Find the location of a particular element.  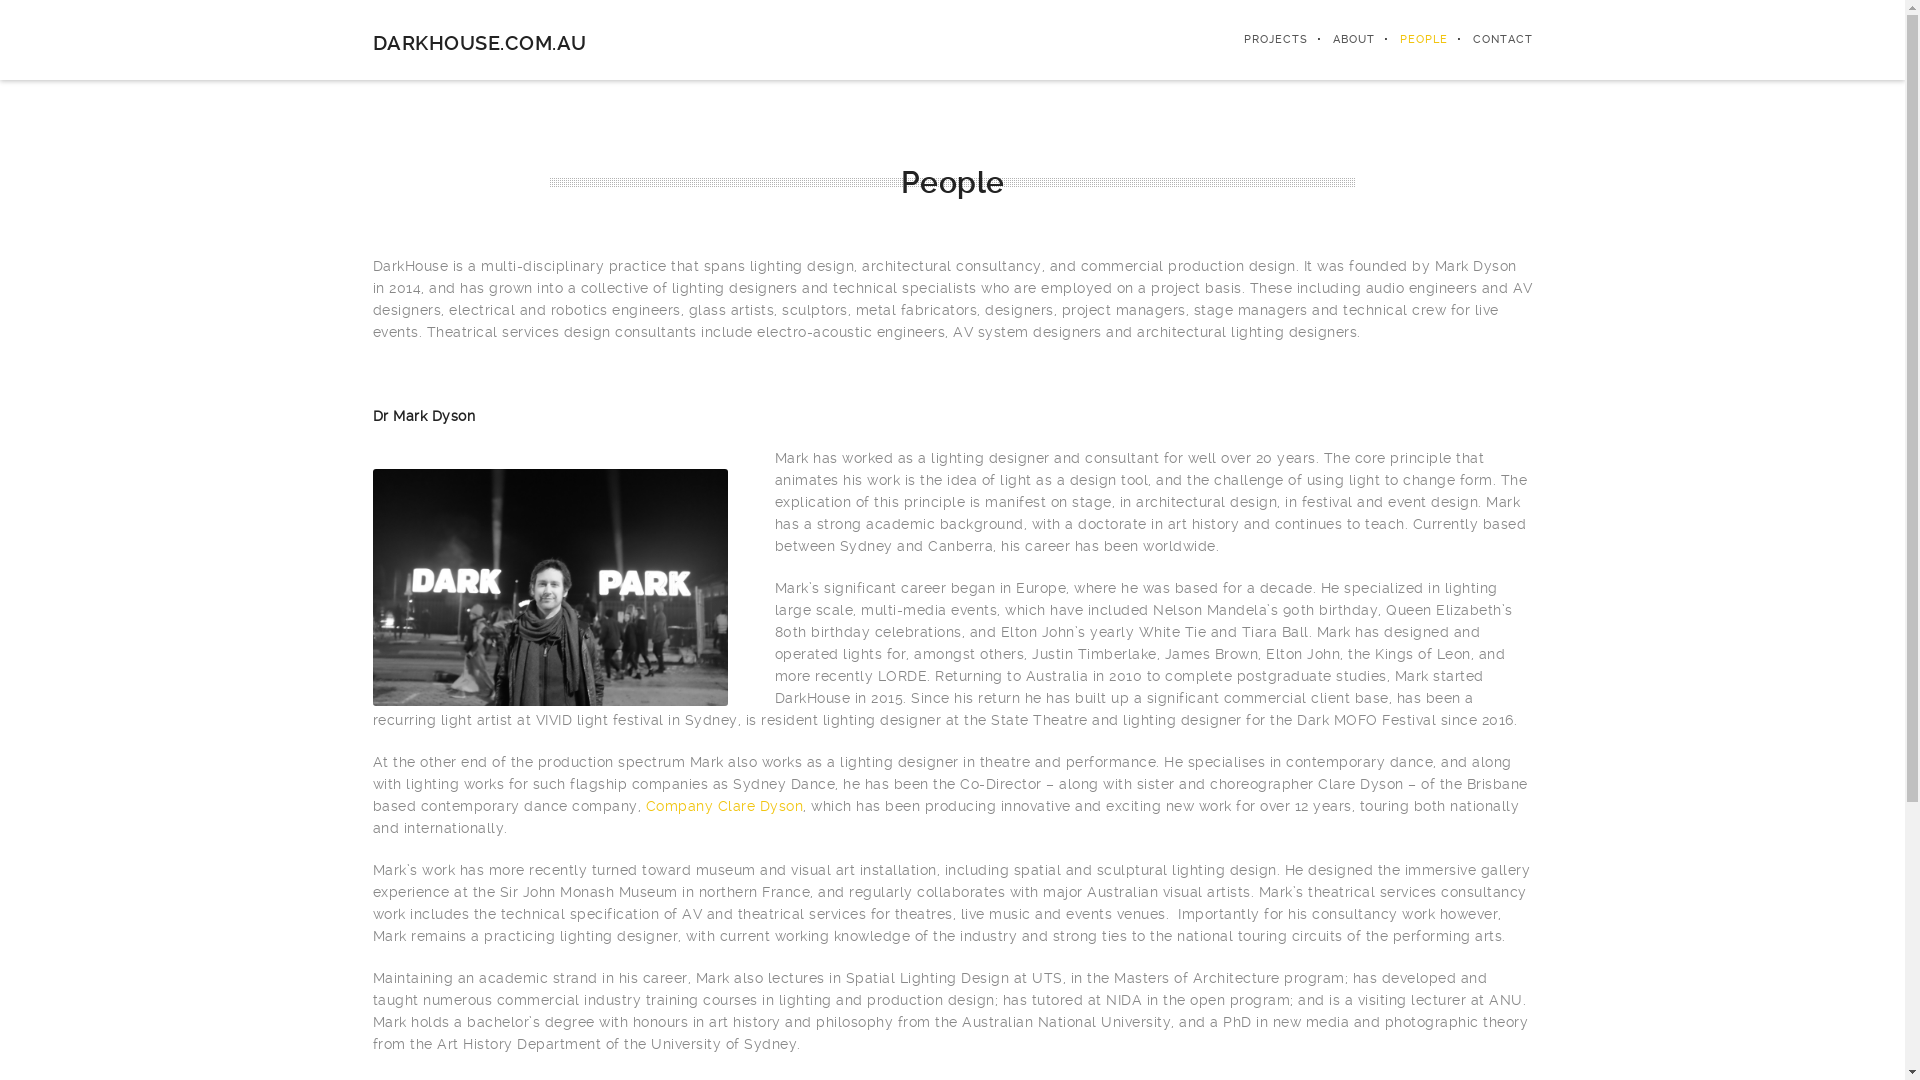

  is located at coordinates (374, 458).